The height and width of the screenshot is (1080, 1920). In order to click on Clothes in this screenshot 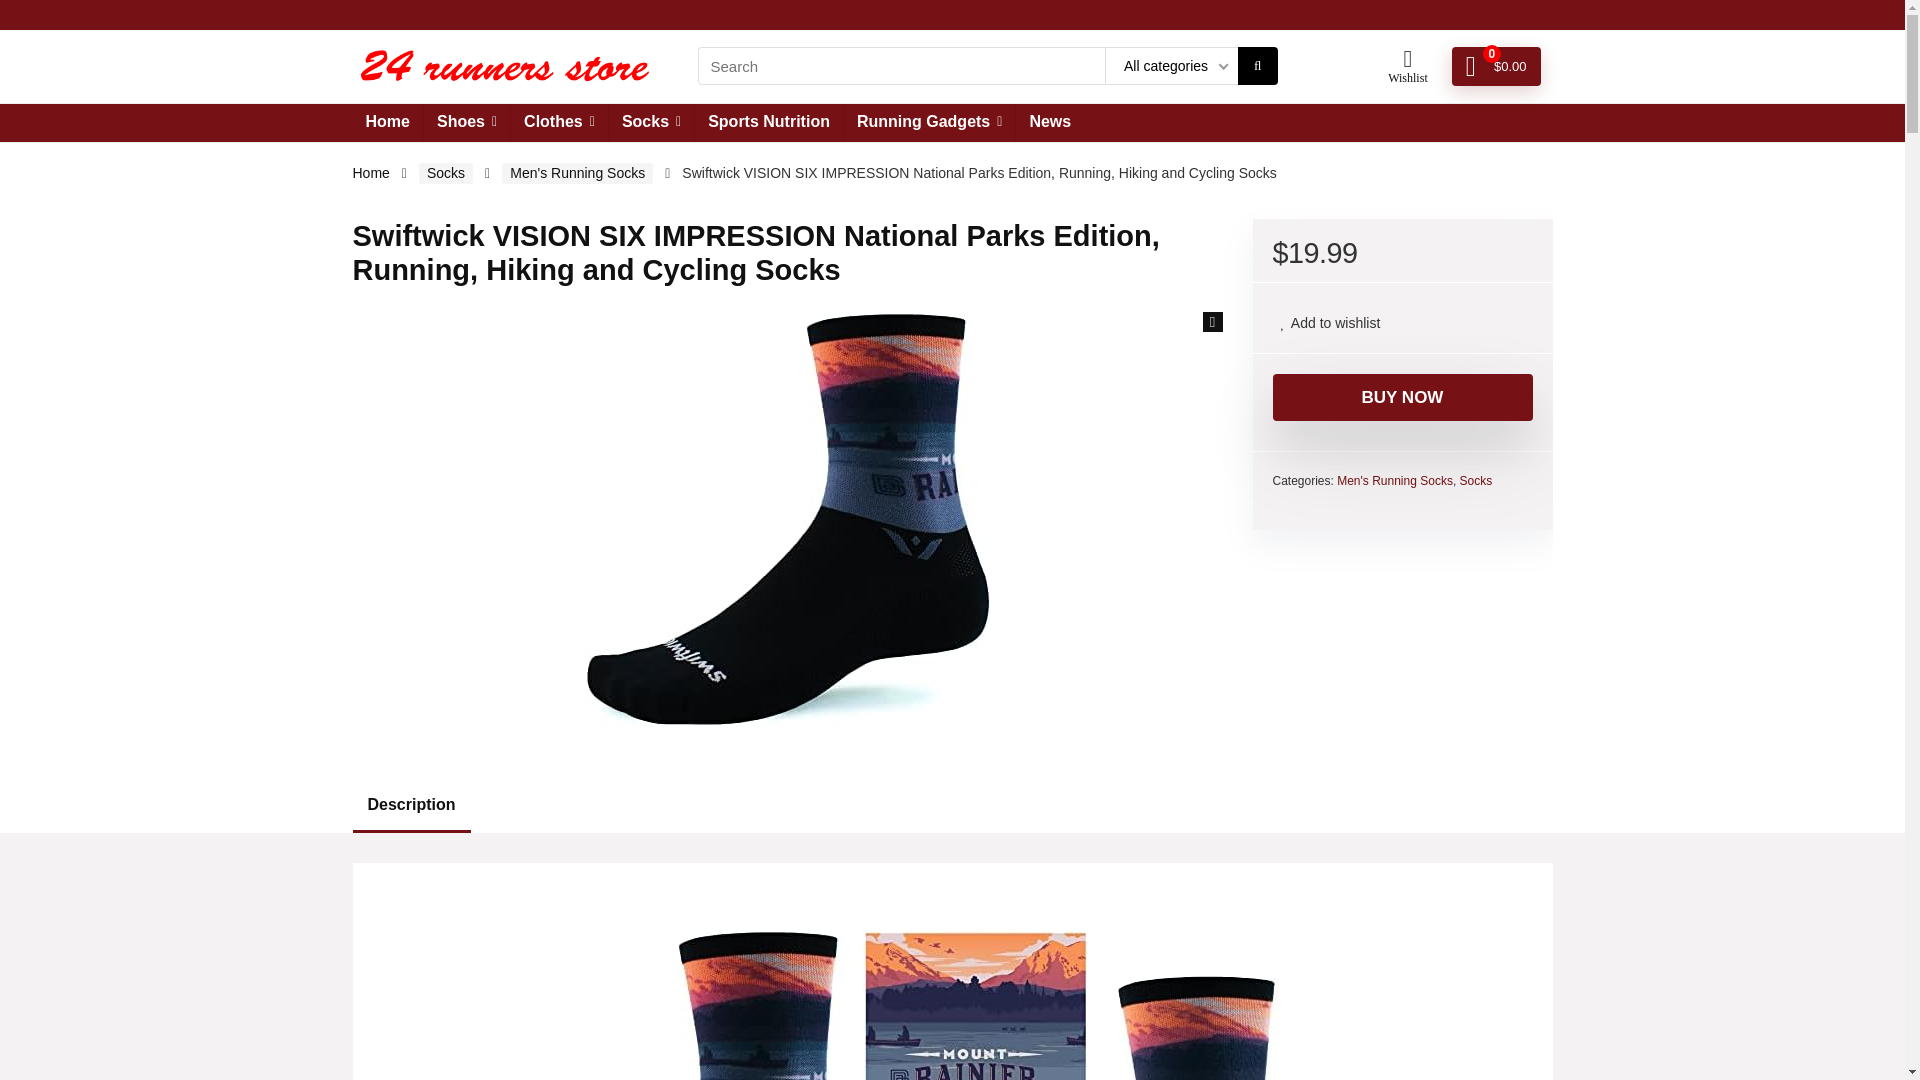, I will do `click(559, 122)`.